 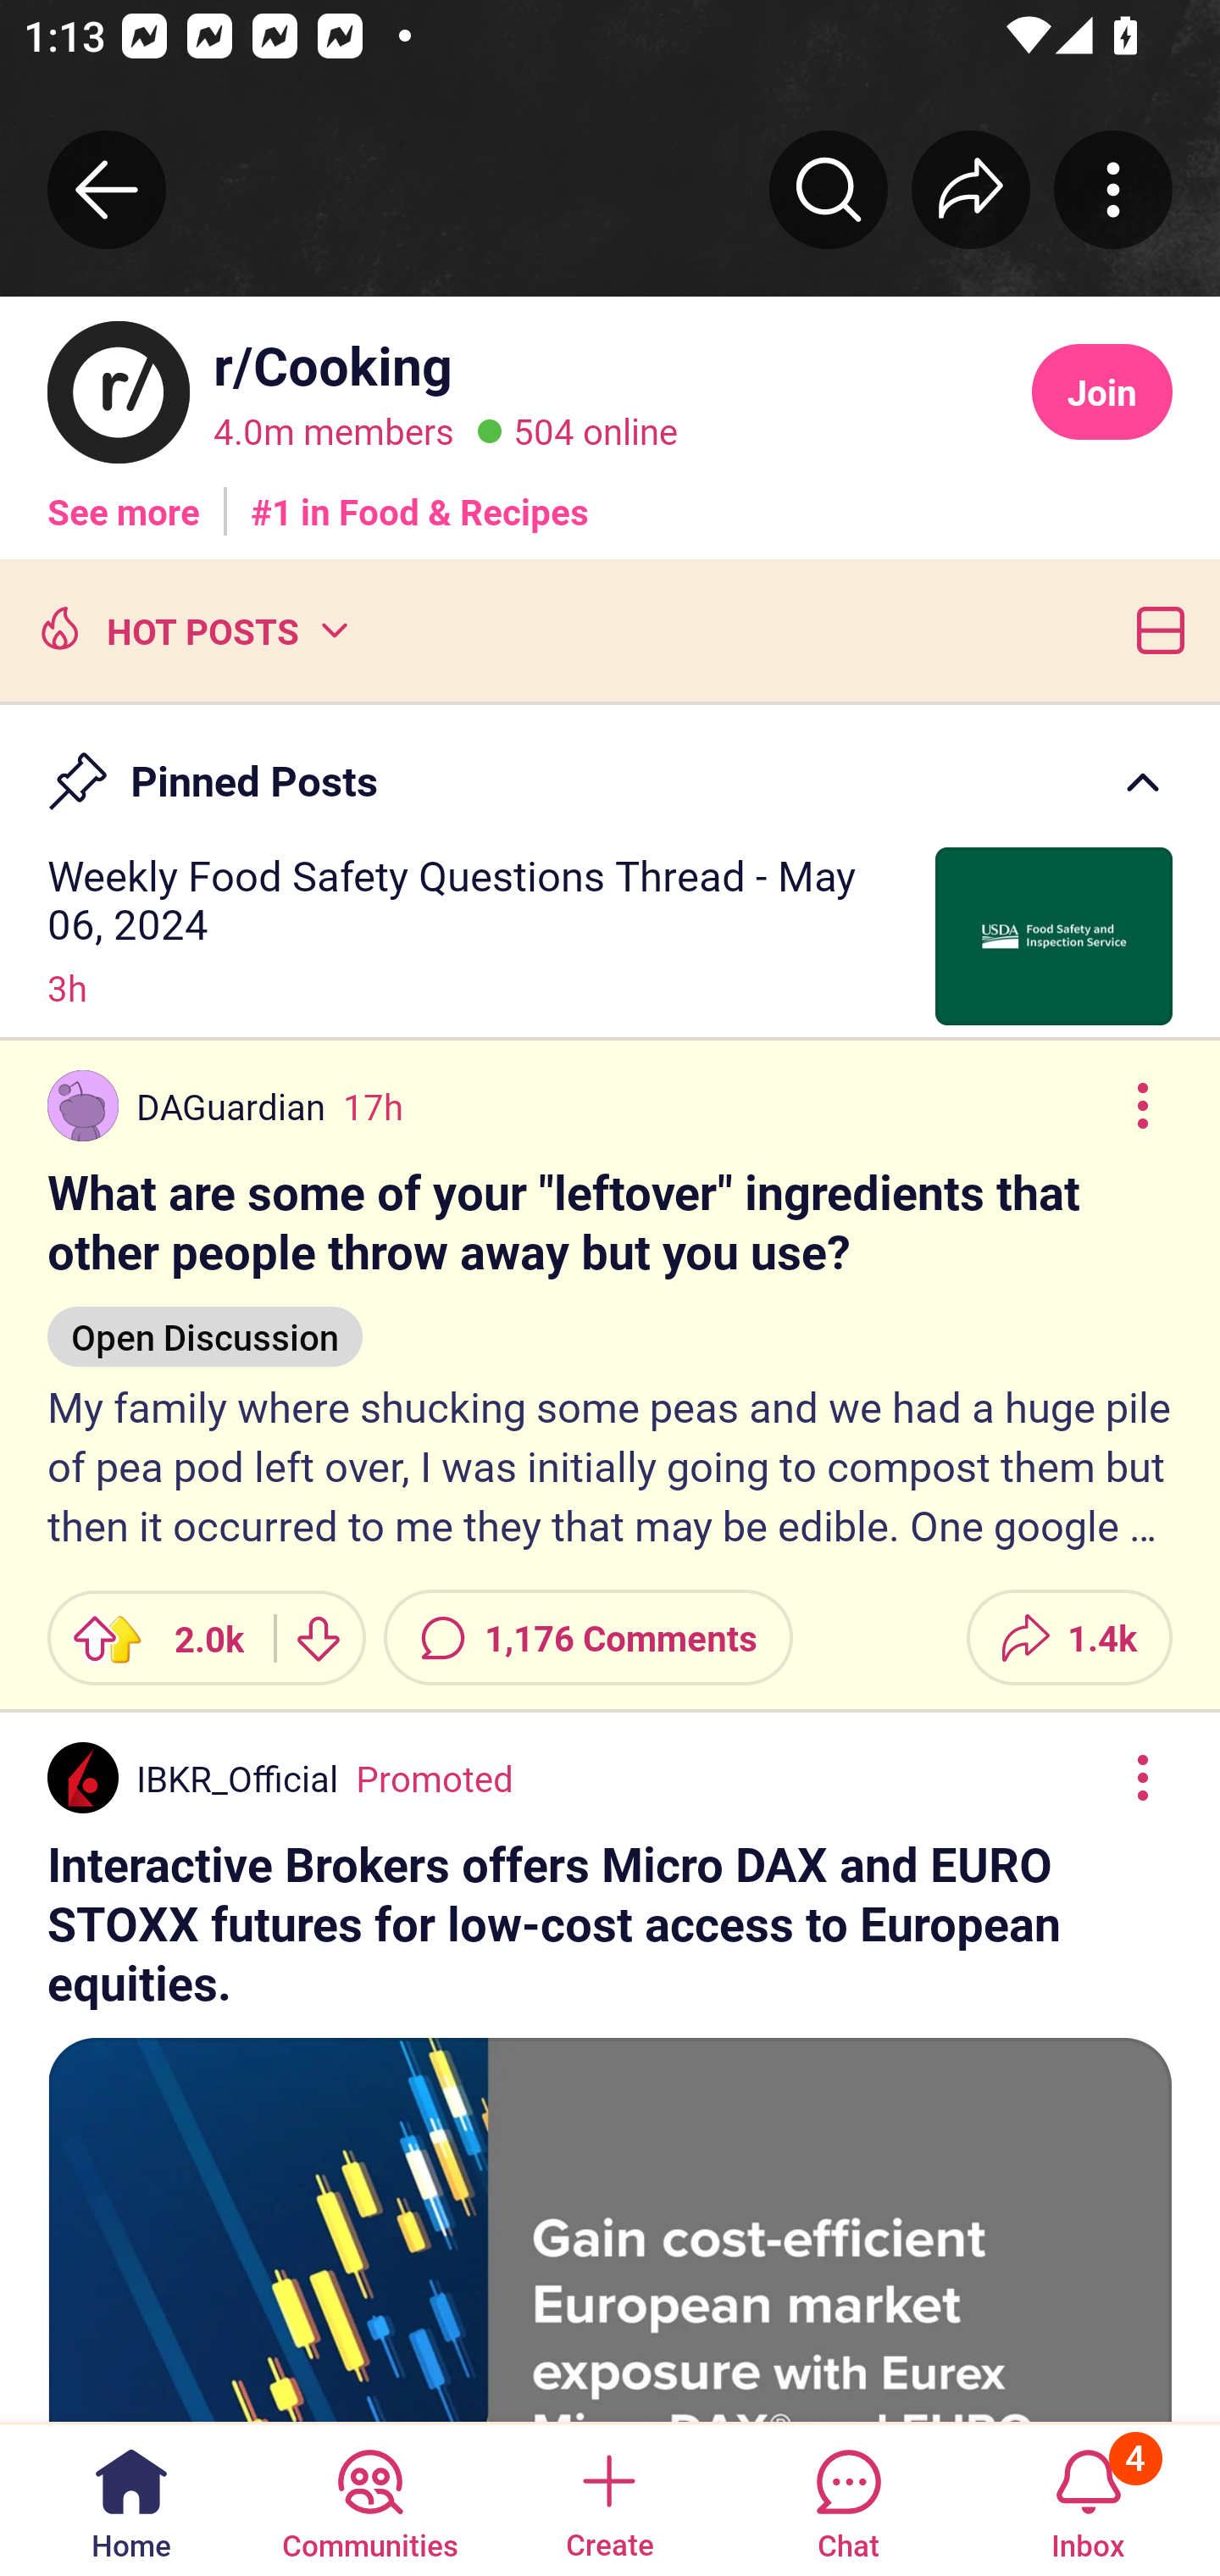 What do you see at coordinates (1113, 189) in the screenshot?
I see `More community actions` at bounding box center [1113, 189].